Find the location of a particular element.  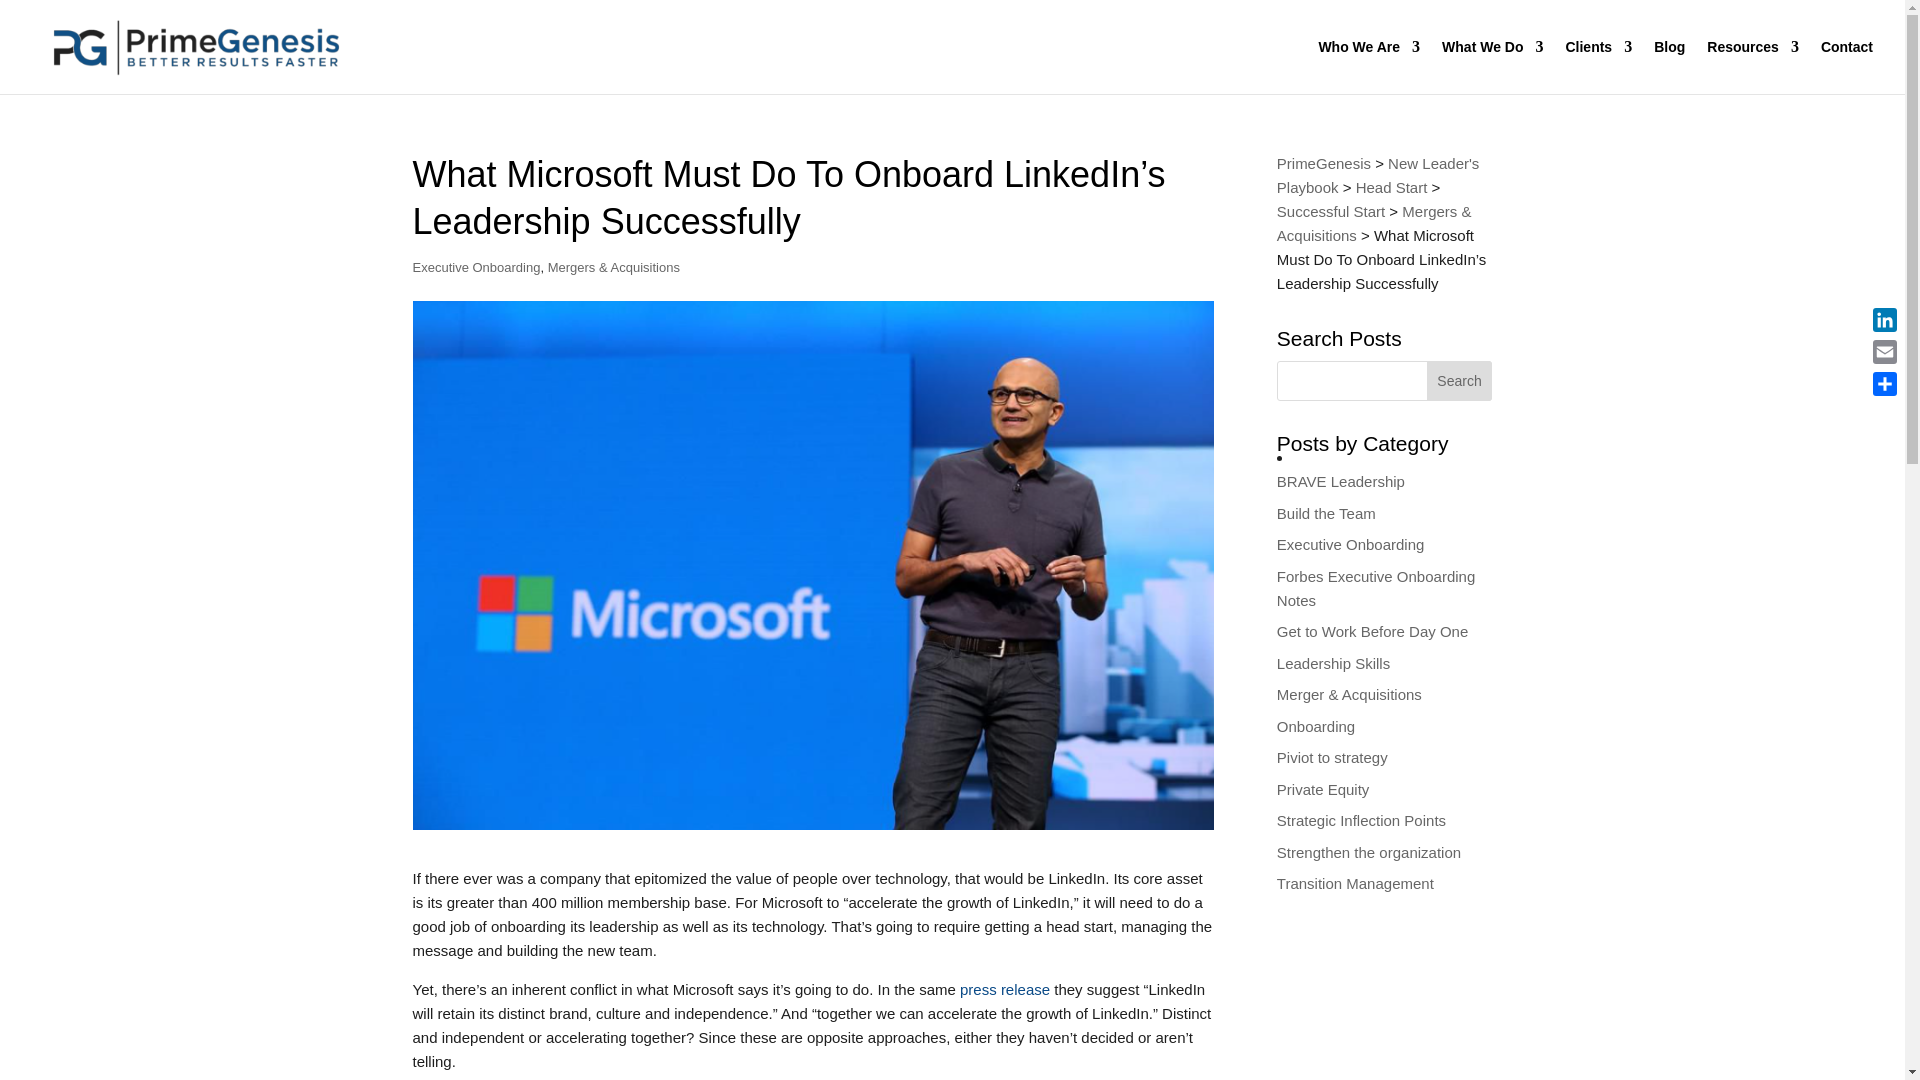

Go to the New Leader's Playbook Category archives. is located at coordinates (1378, 175).